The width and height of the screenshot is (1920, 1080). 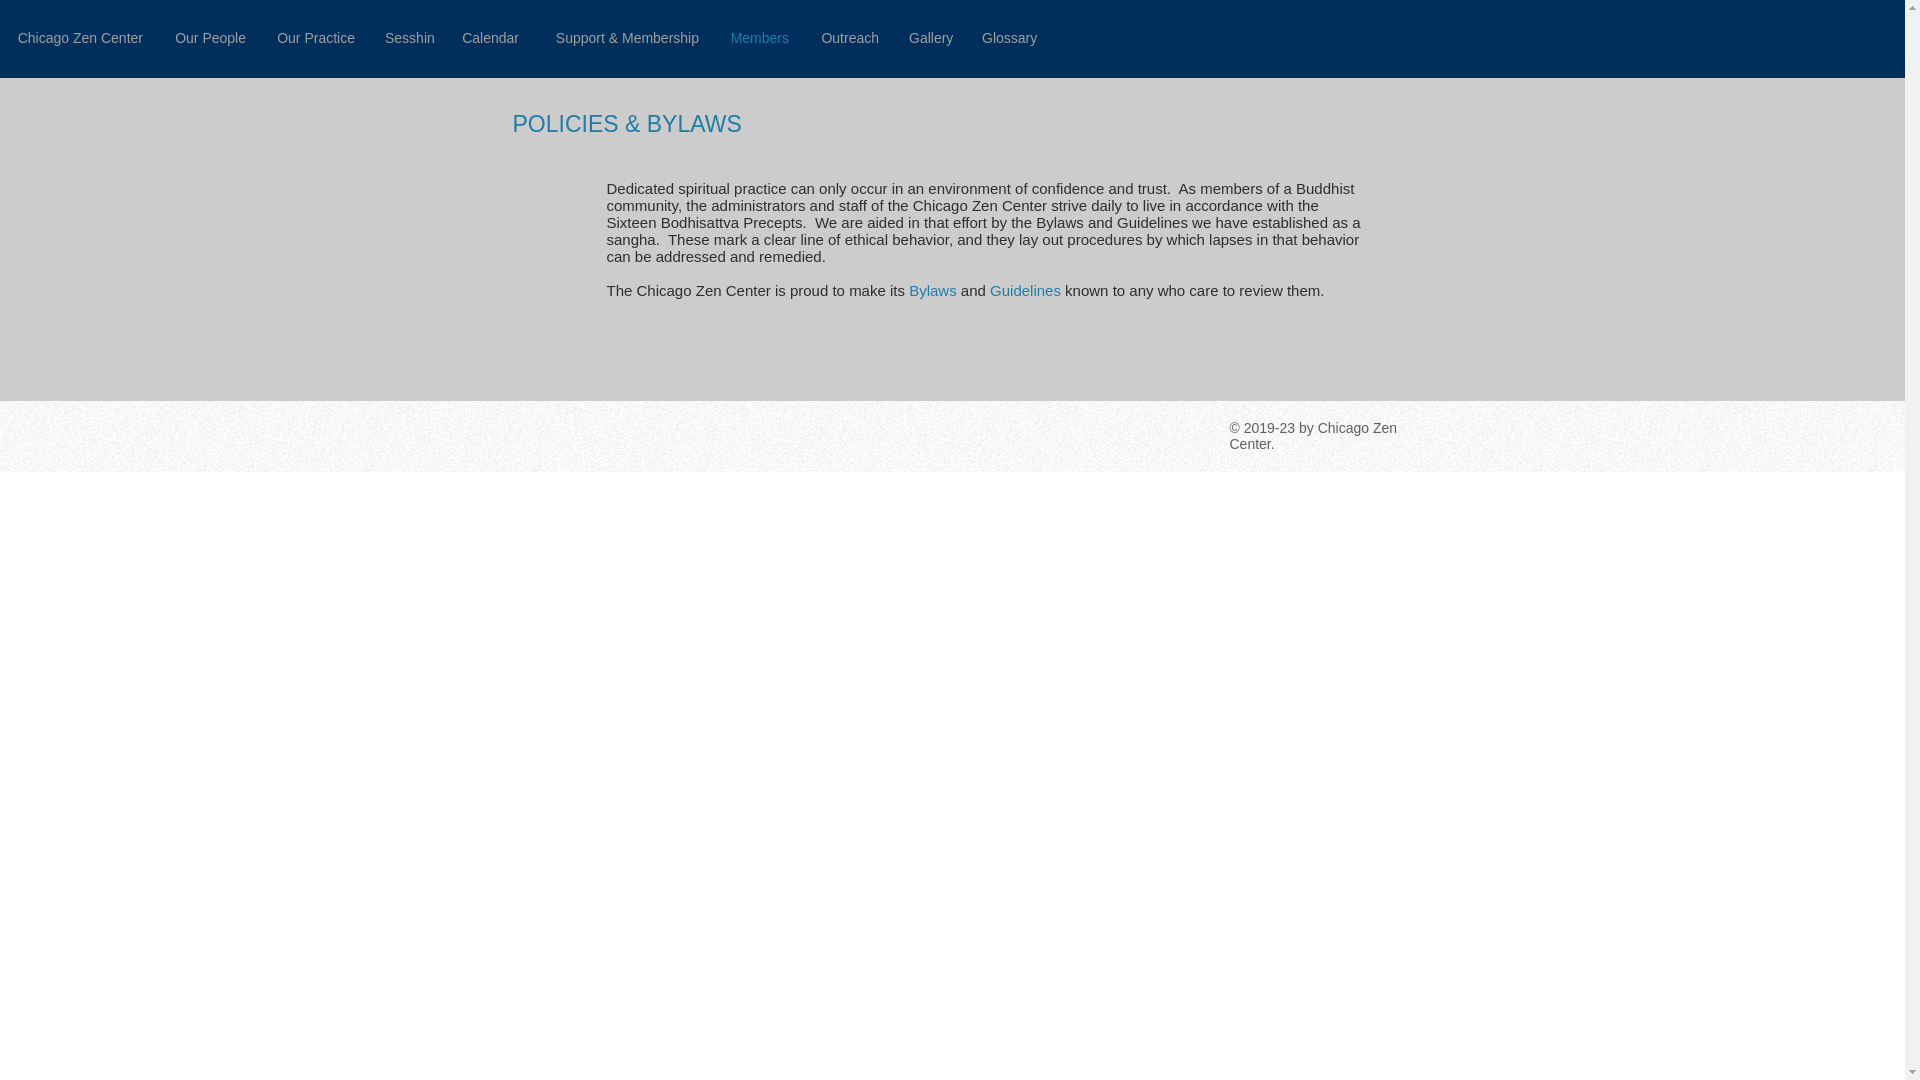 I want to click on Bylaws, so click(x=932, y=290).